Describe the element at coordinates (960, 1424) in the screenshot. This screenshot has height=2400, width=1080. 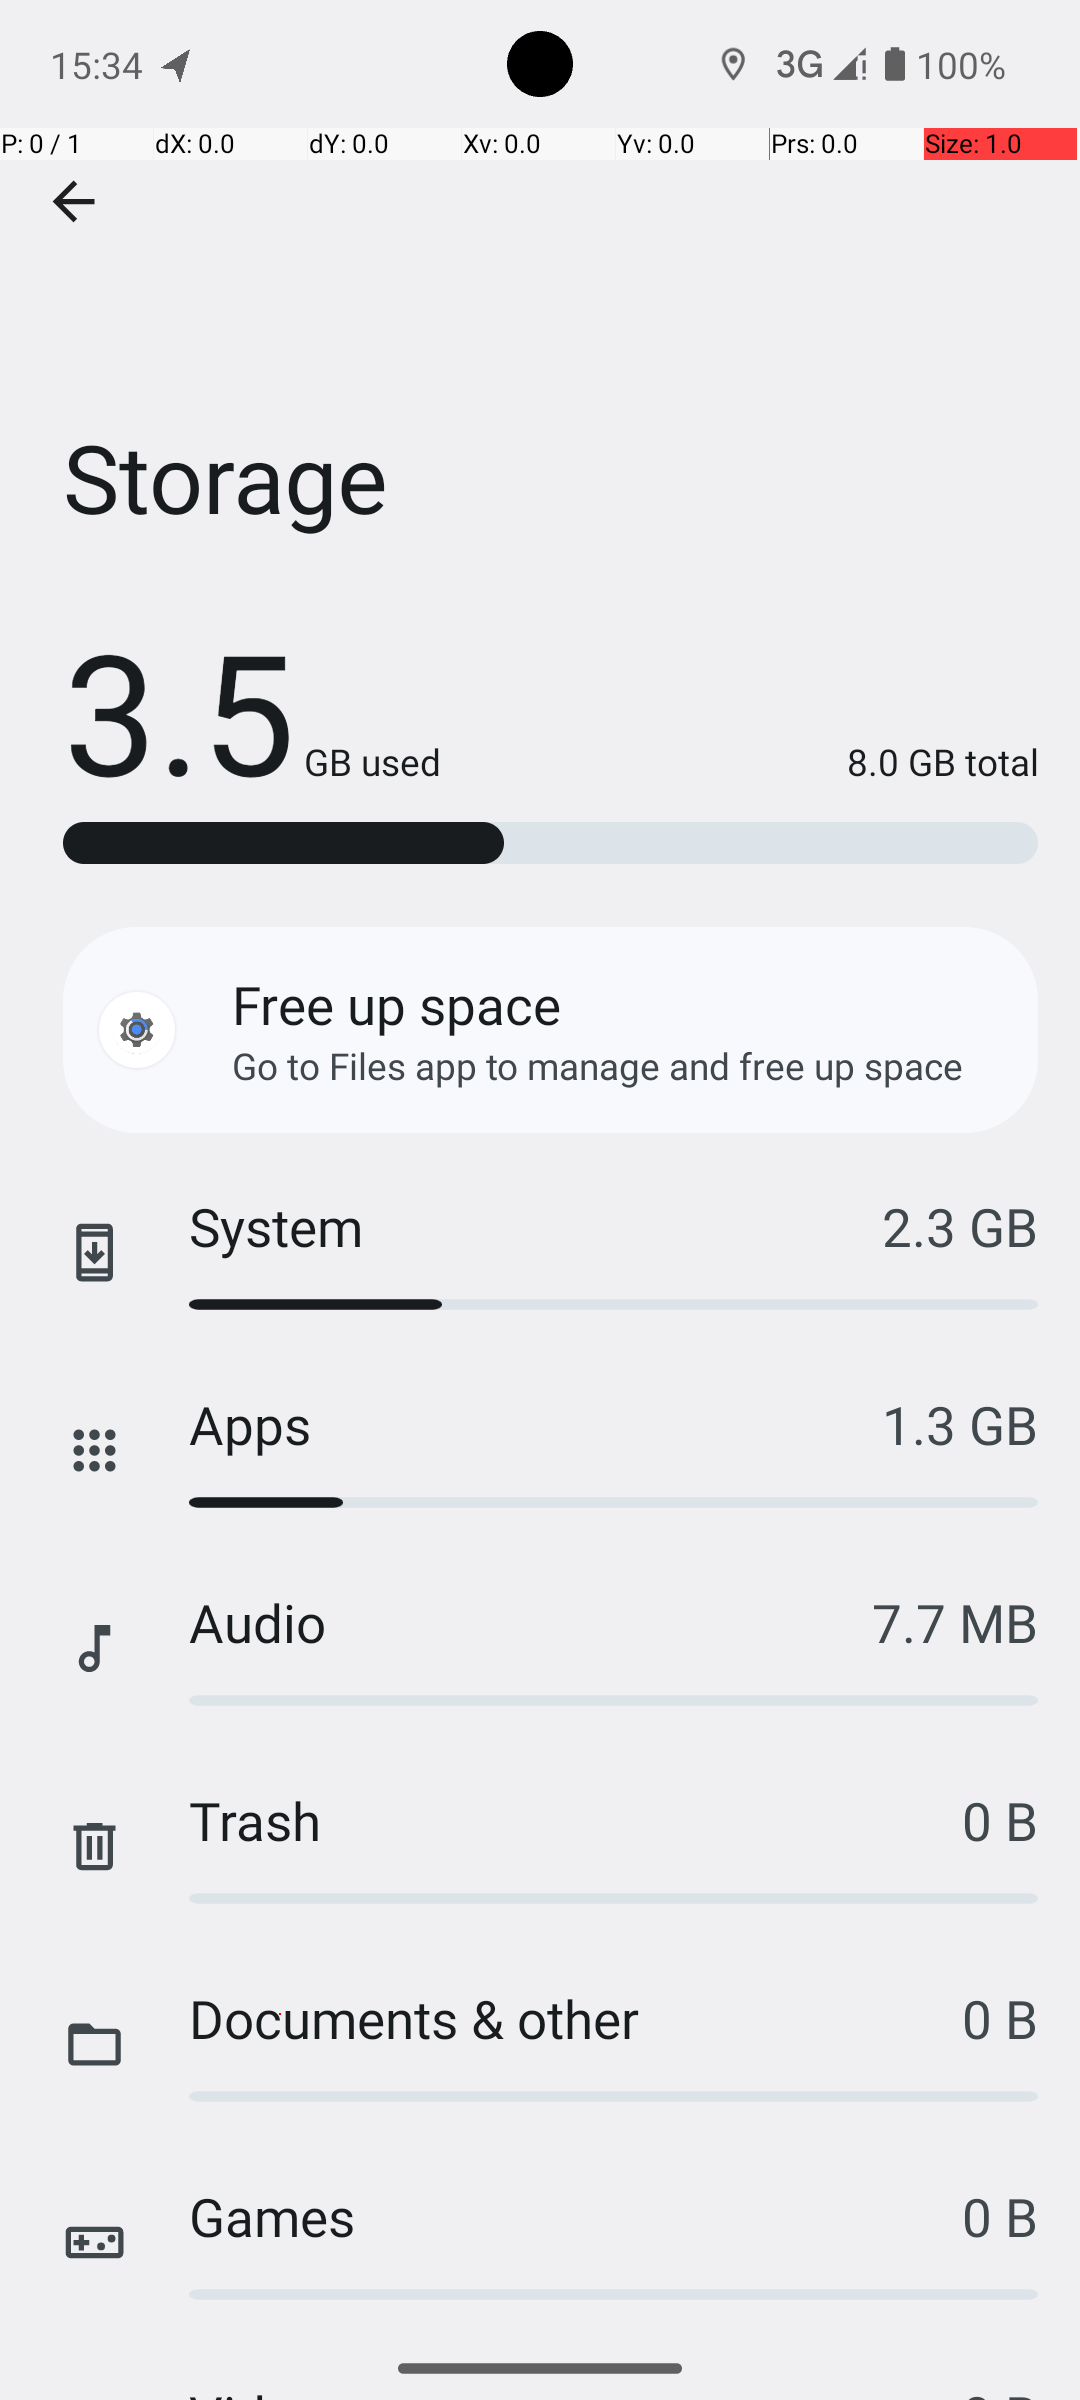
I see `1.3 GB` at that location.